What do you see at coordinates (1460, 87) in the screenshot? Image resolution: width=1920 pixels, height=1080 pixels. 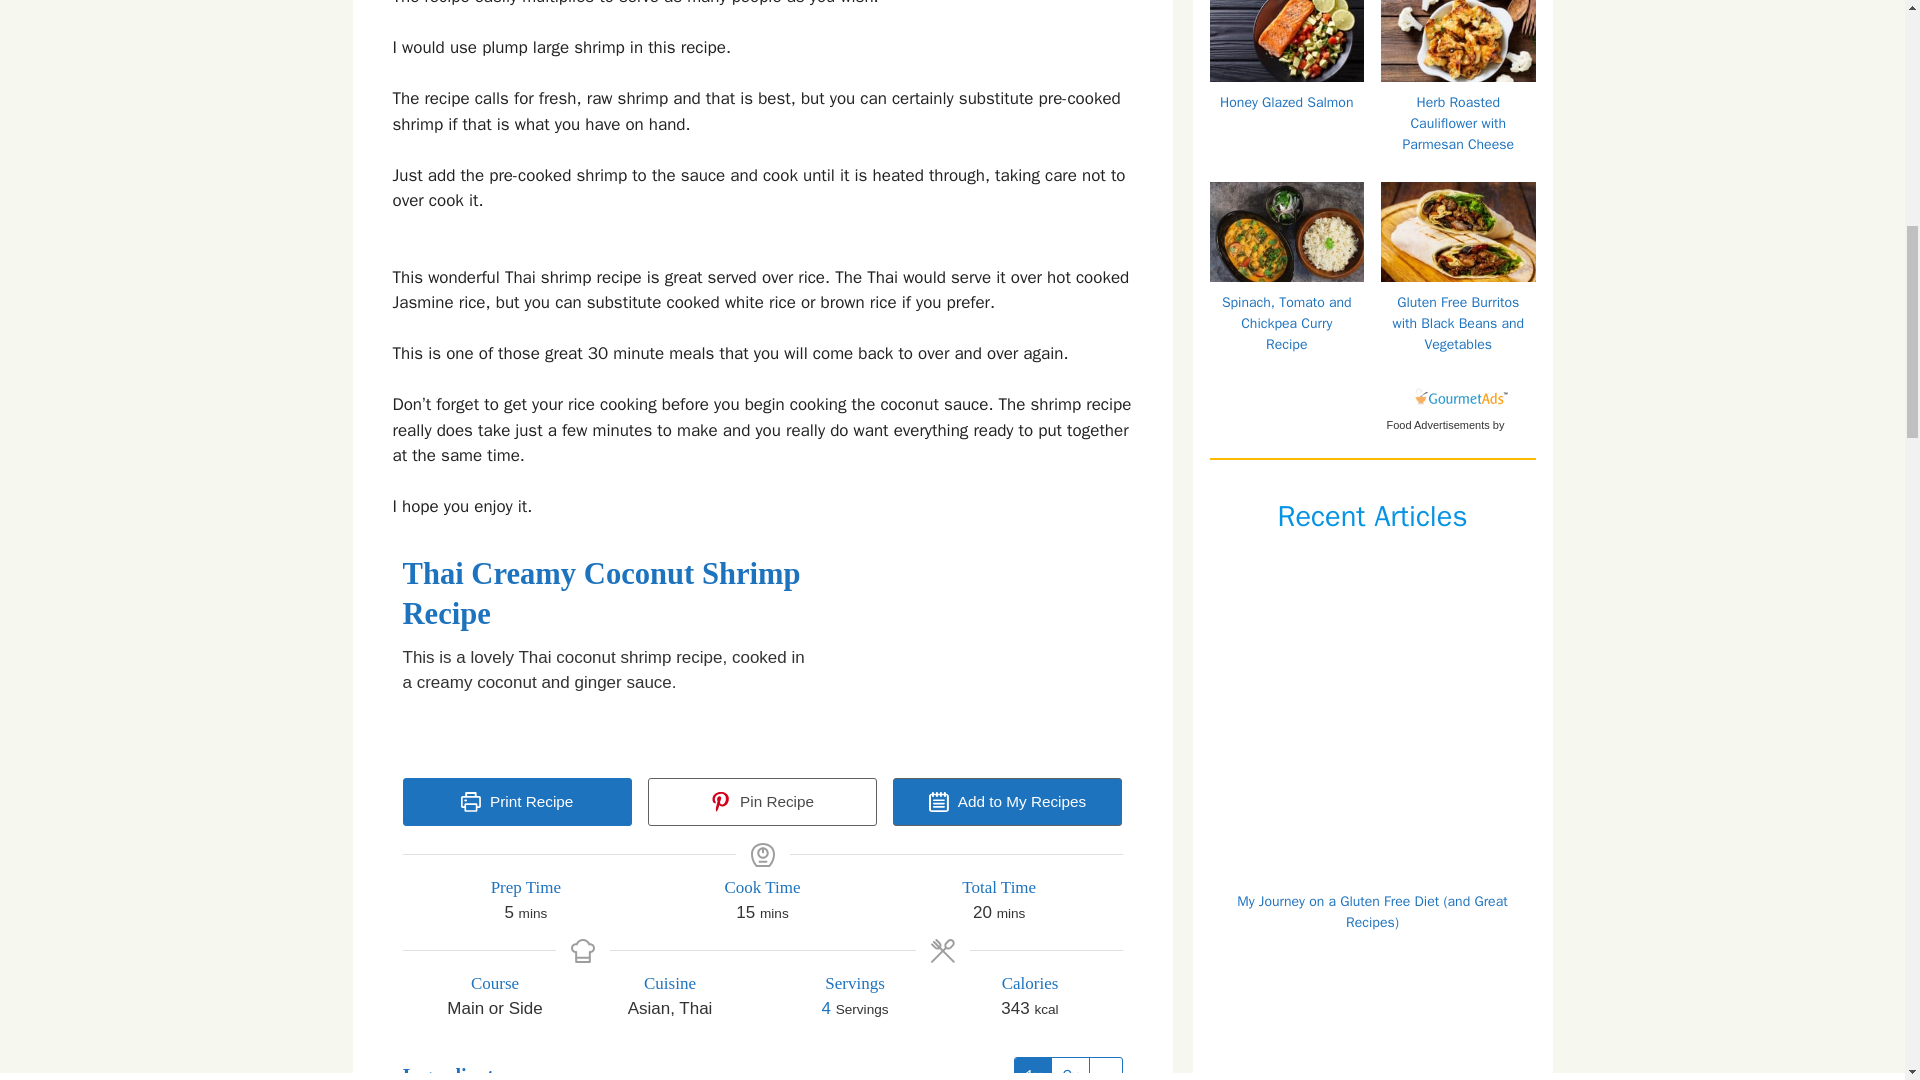 I see `Herb Roasted Cauliflower with Parmesan Cheese` at bounding box center [1460, 87].